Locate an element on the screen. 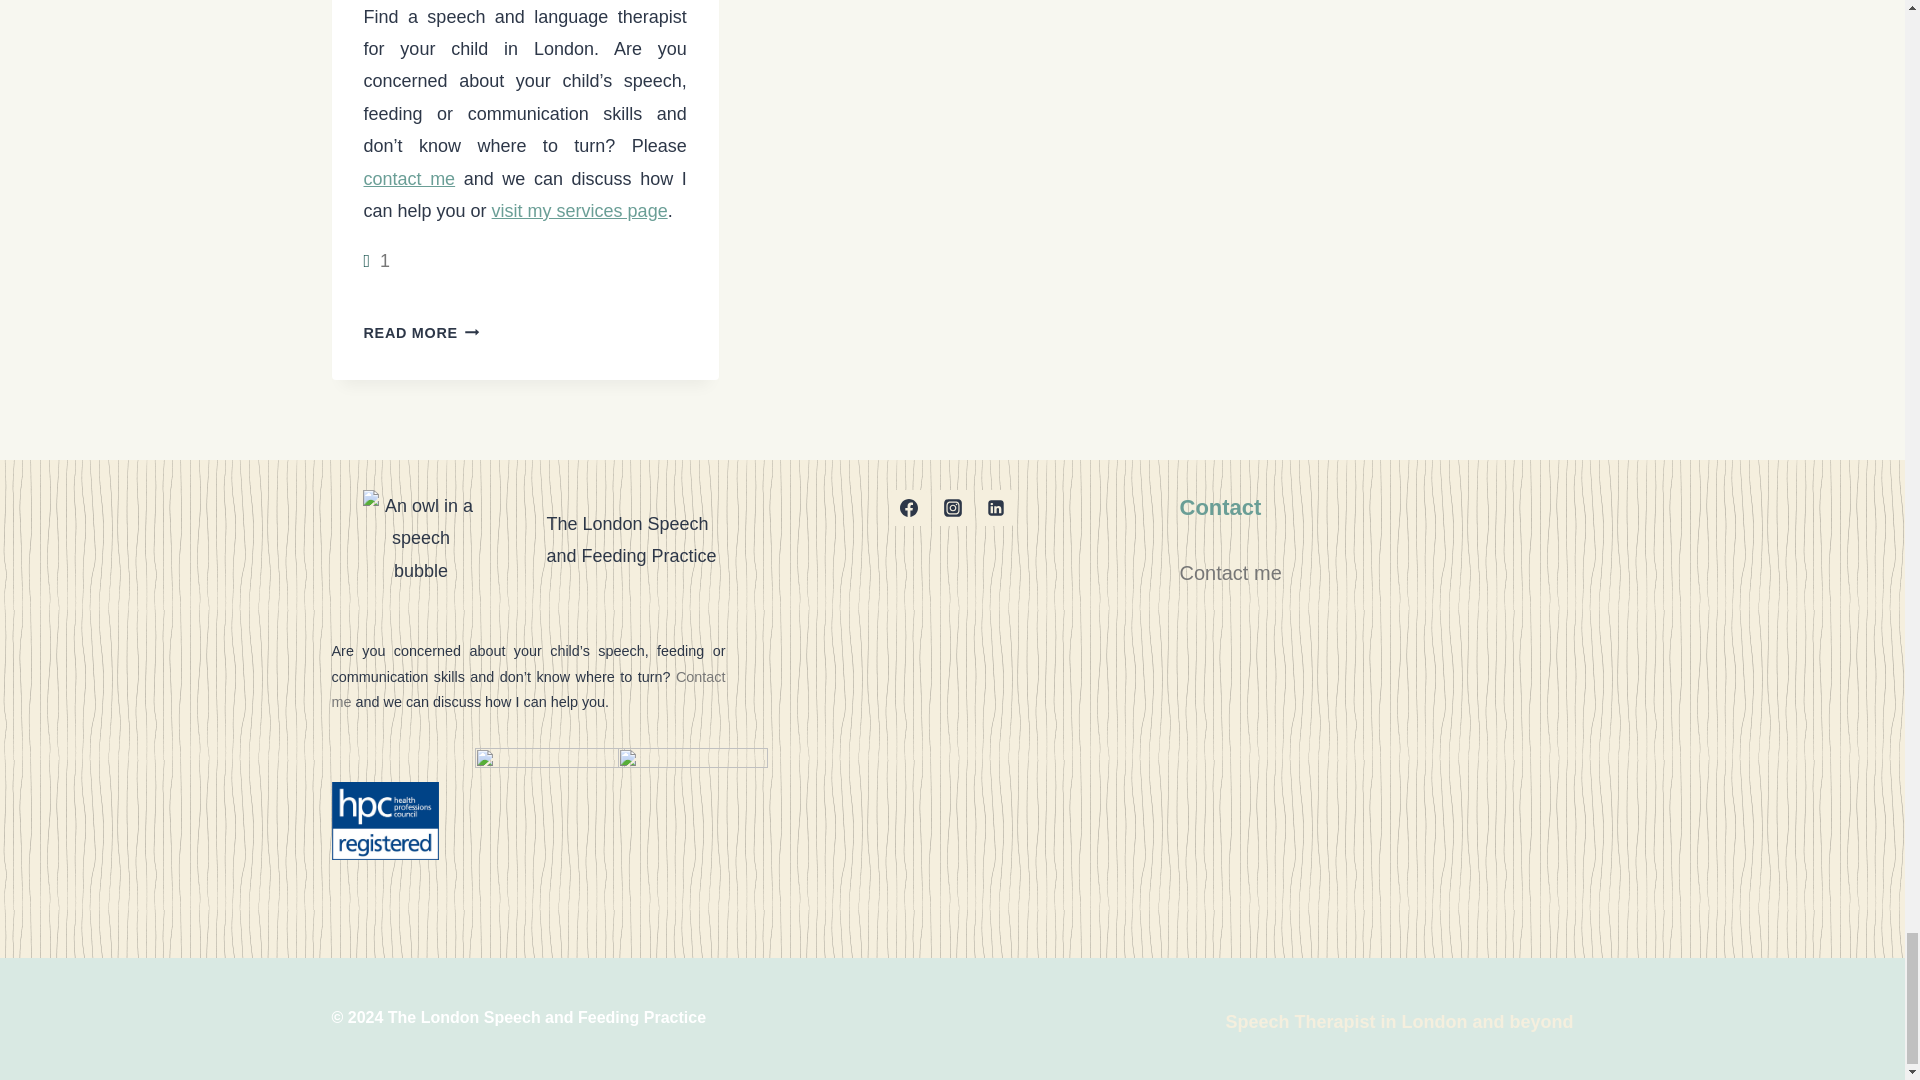 The height and width of the screenshot is (1080, 1920). Contact me is located at coordinates (1231, 572).